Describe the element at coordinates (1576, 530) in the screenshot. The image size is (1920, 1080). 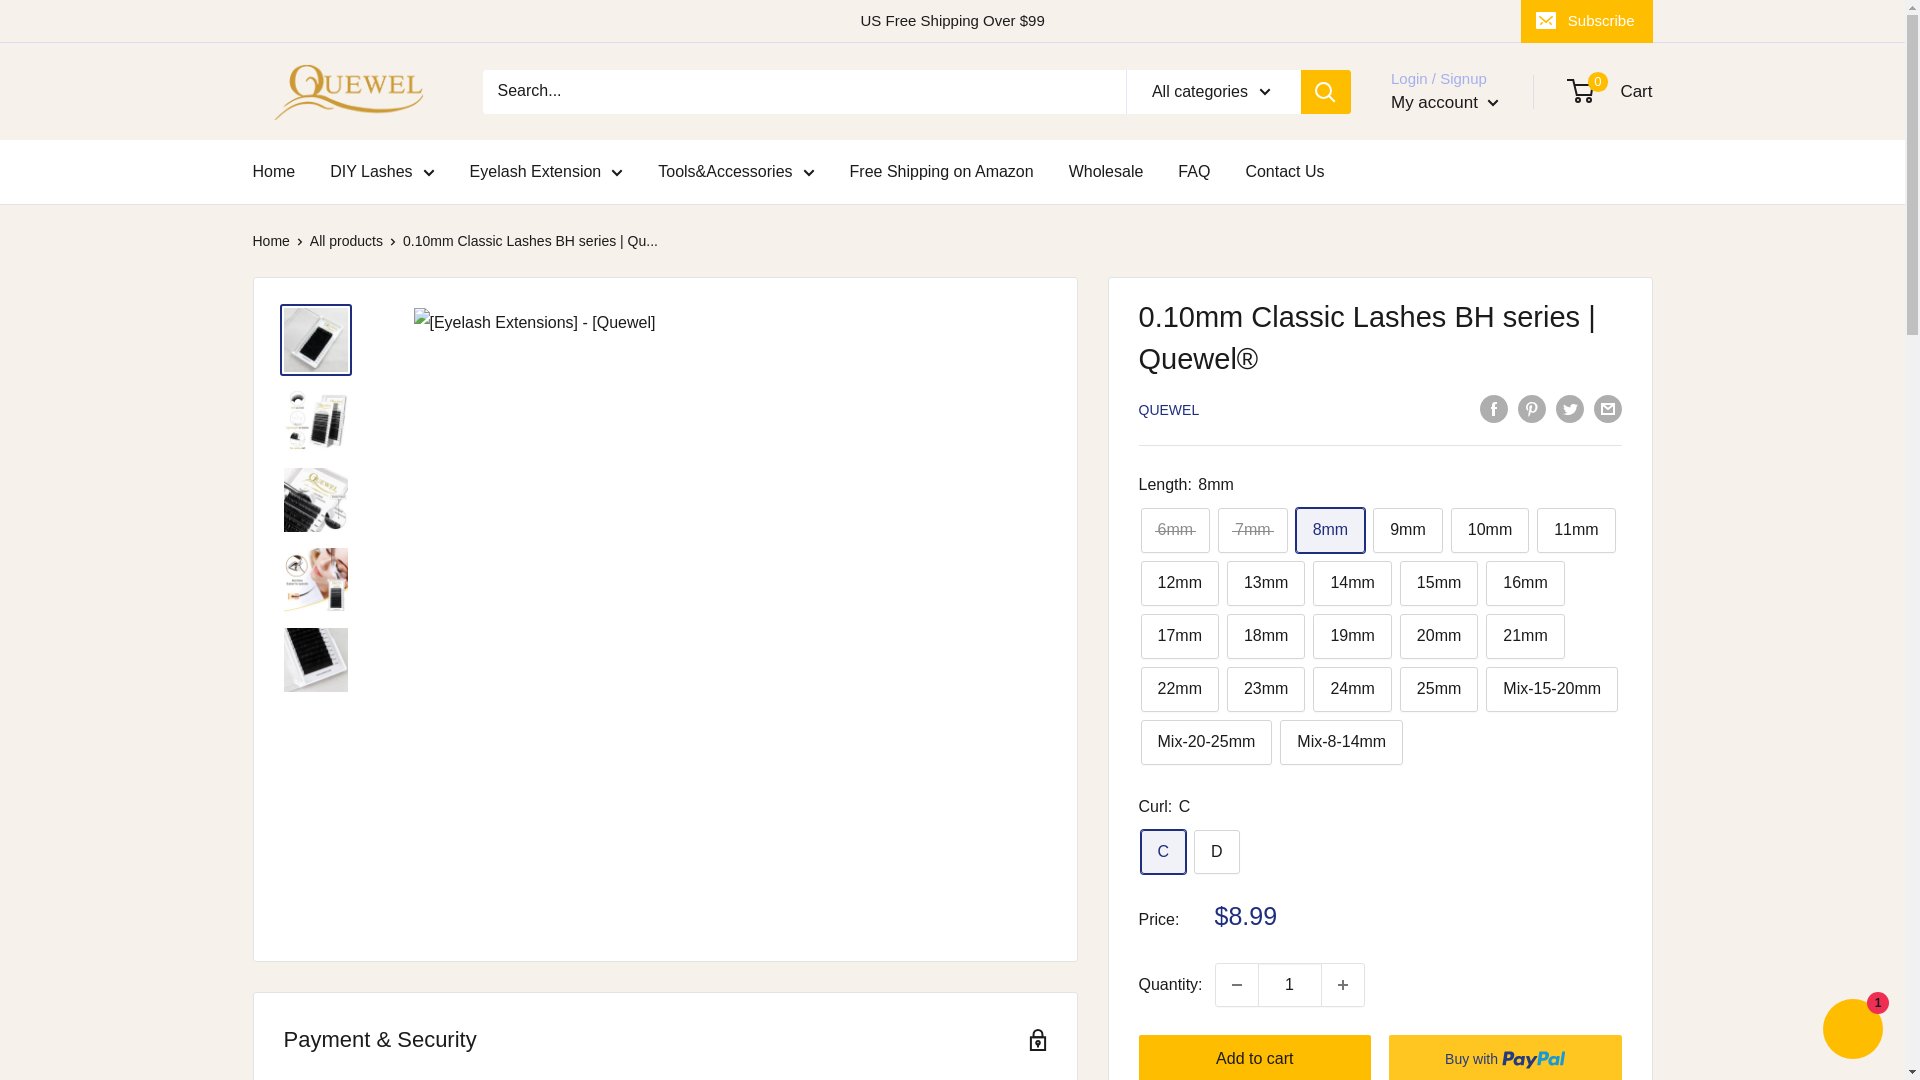
I see `11mm` at that location.